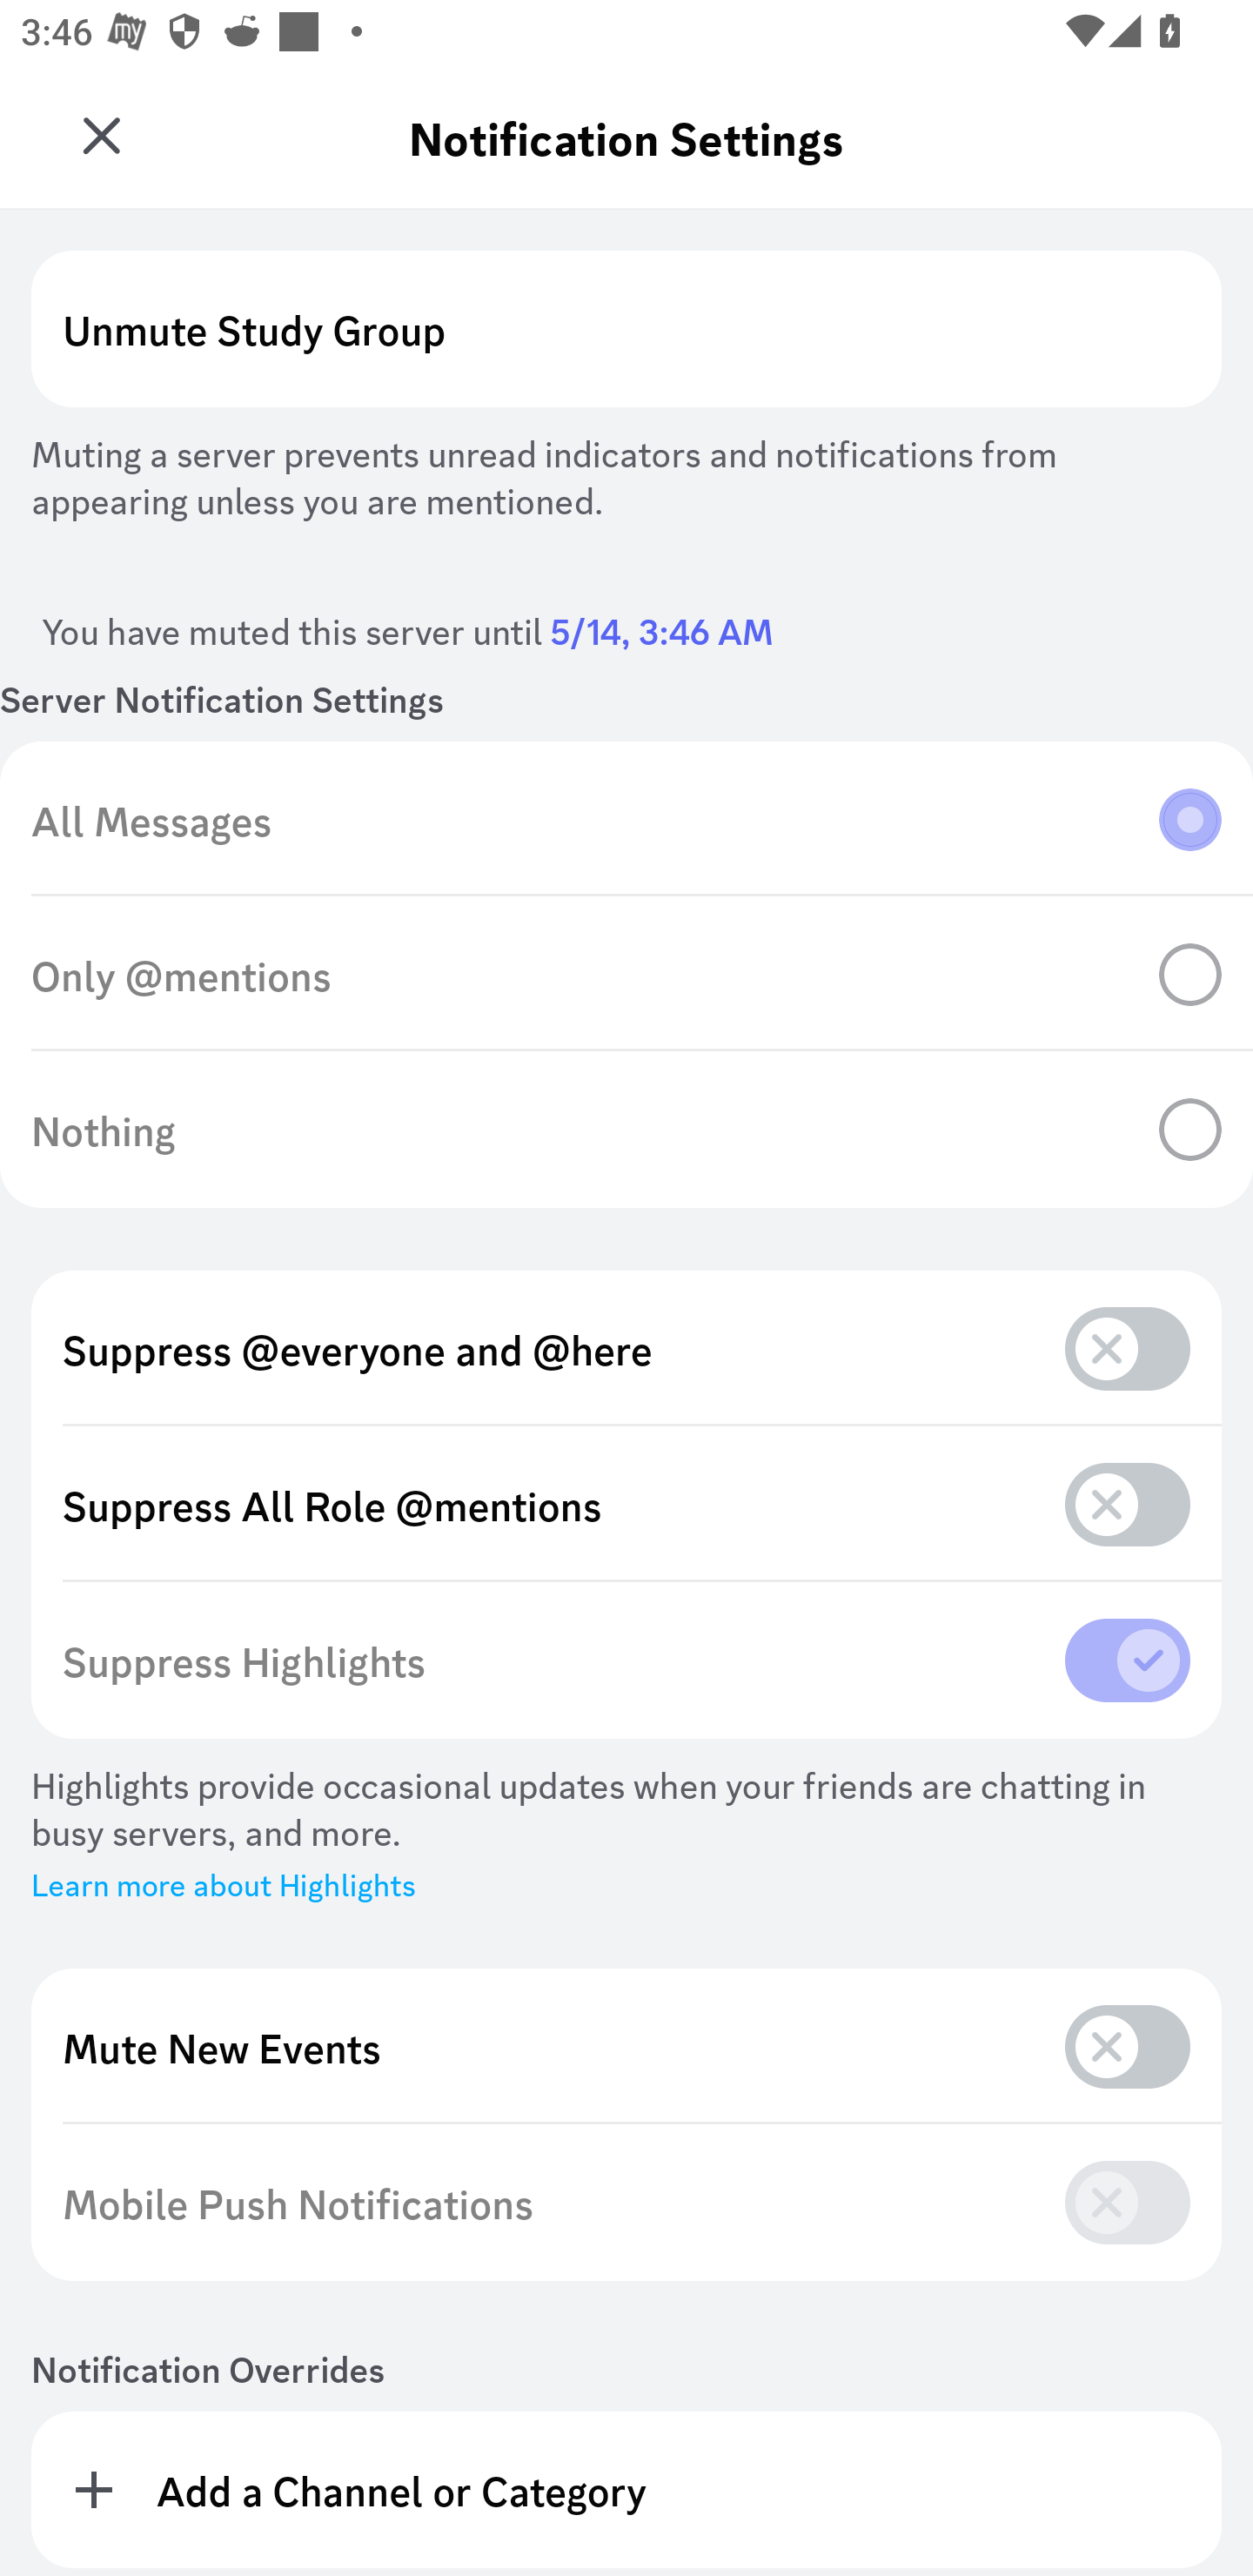 Image resolution: width=1253 pixels, height=2576 pixels. I want to click on off, so click(1128, 1504).